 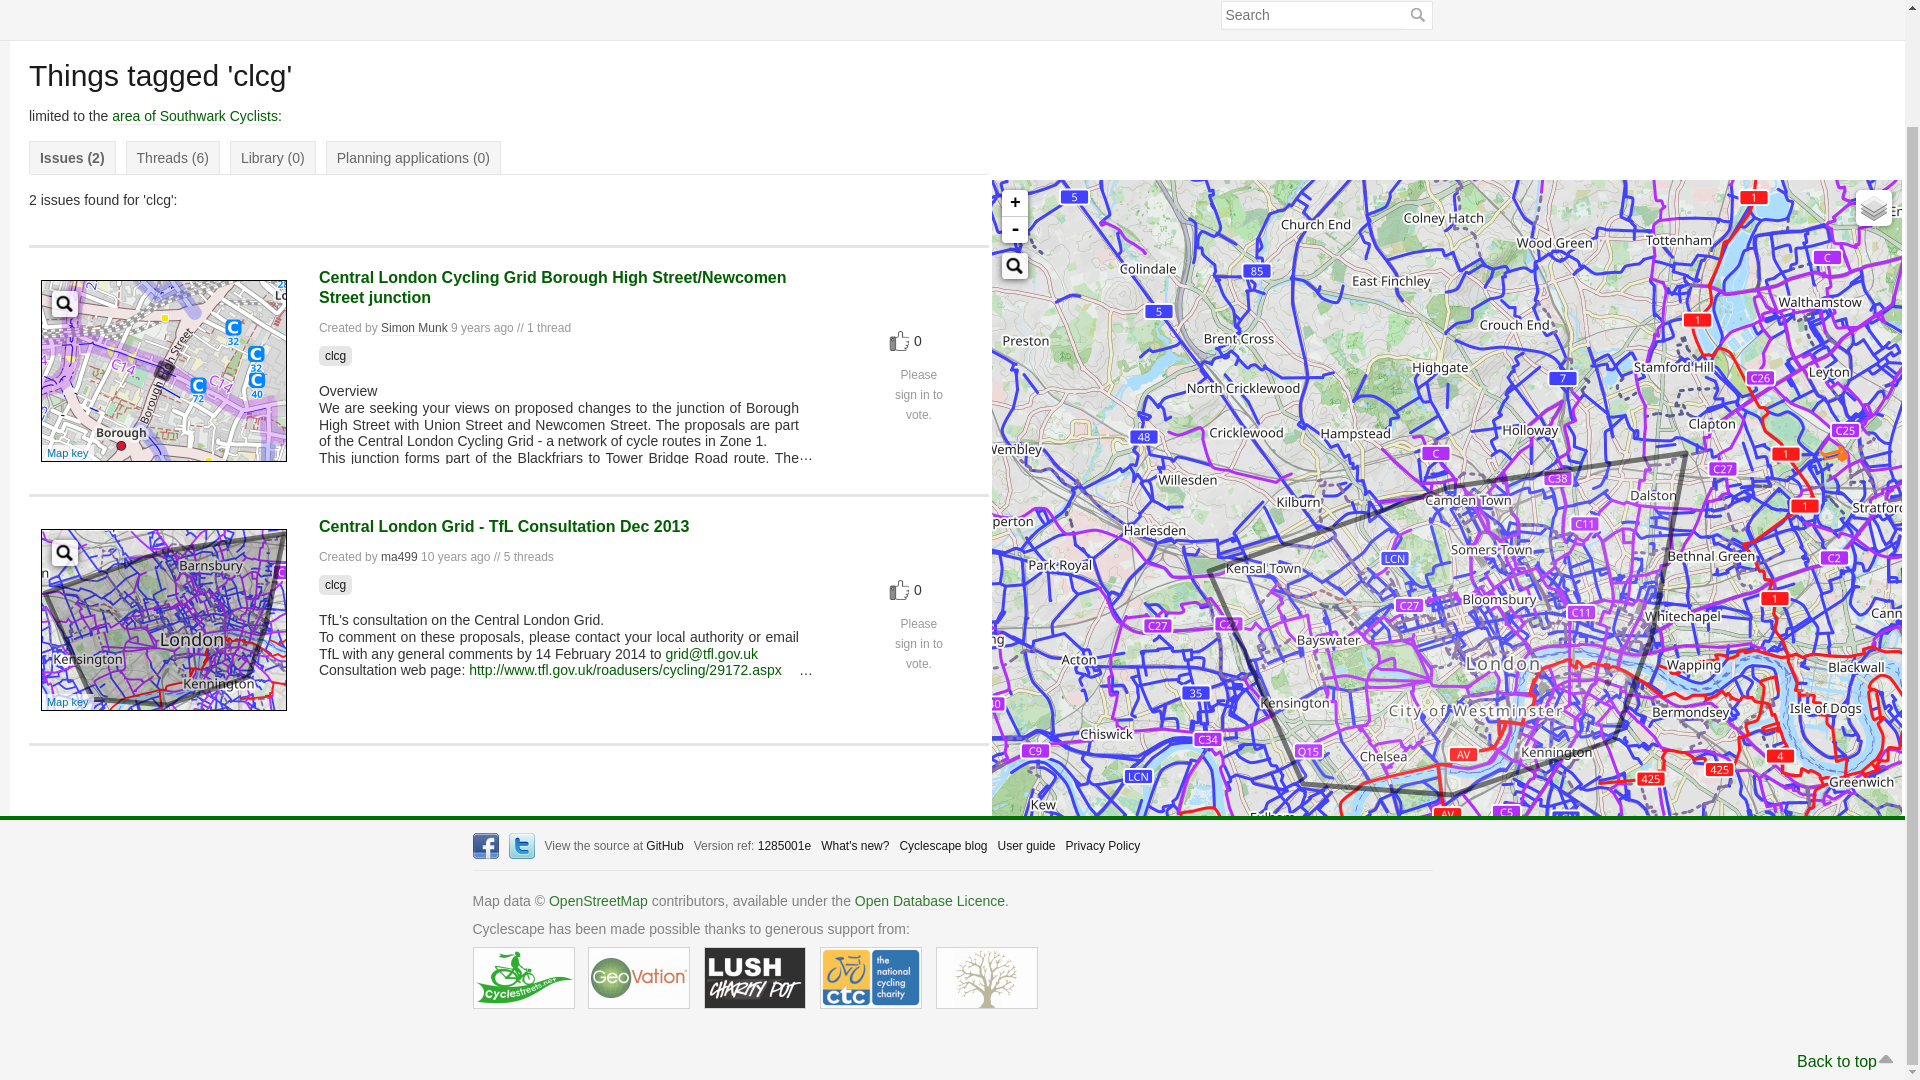 What do you see at coordinates (1014, 74) in the screenshot?
I see `Zoom in` at bounding box center [1014, 74].